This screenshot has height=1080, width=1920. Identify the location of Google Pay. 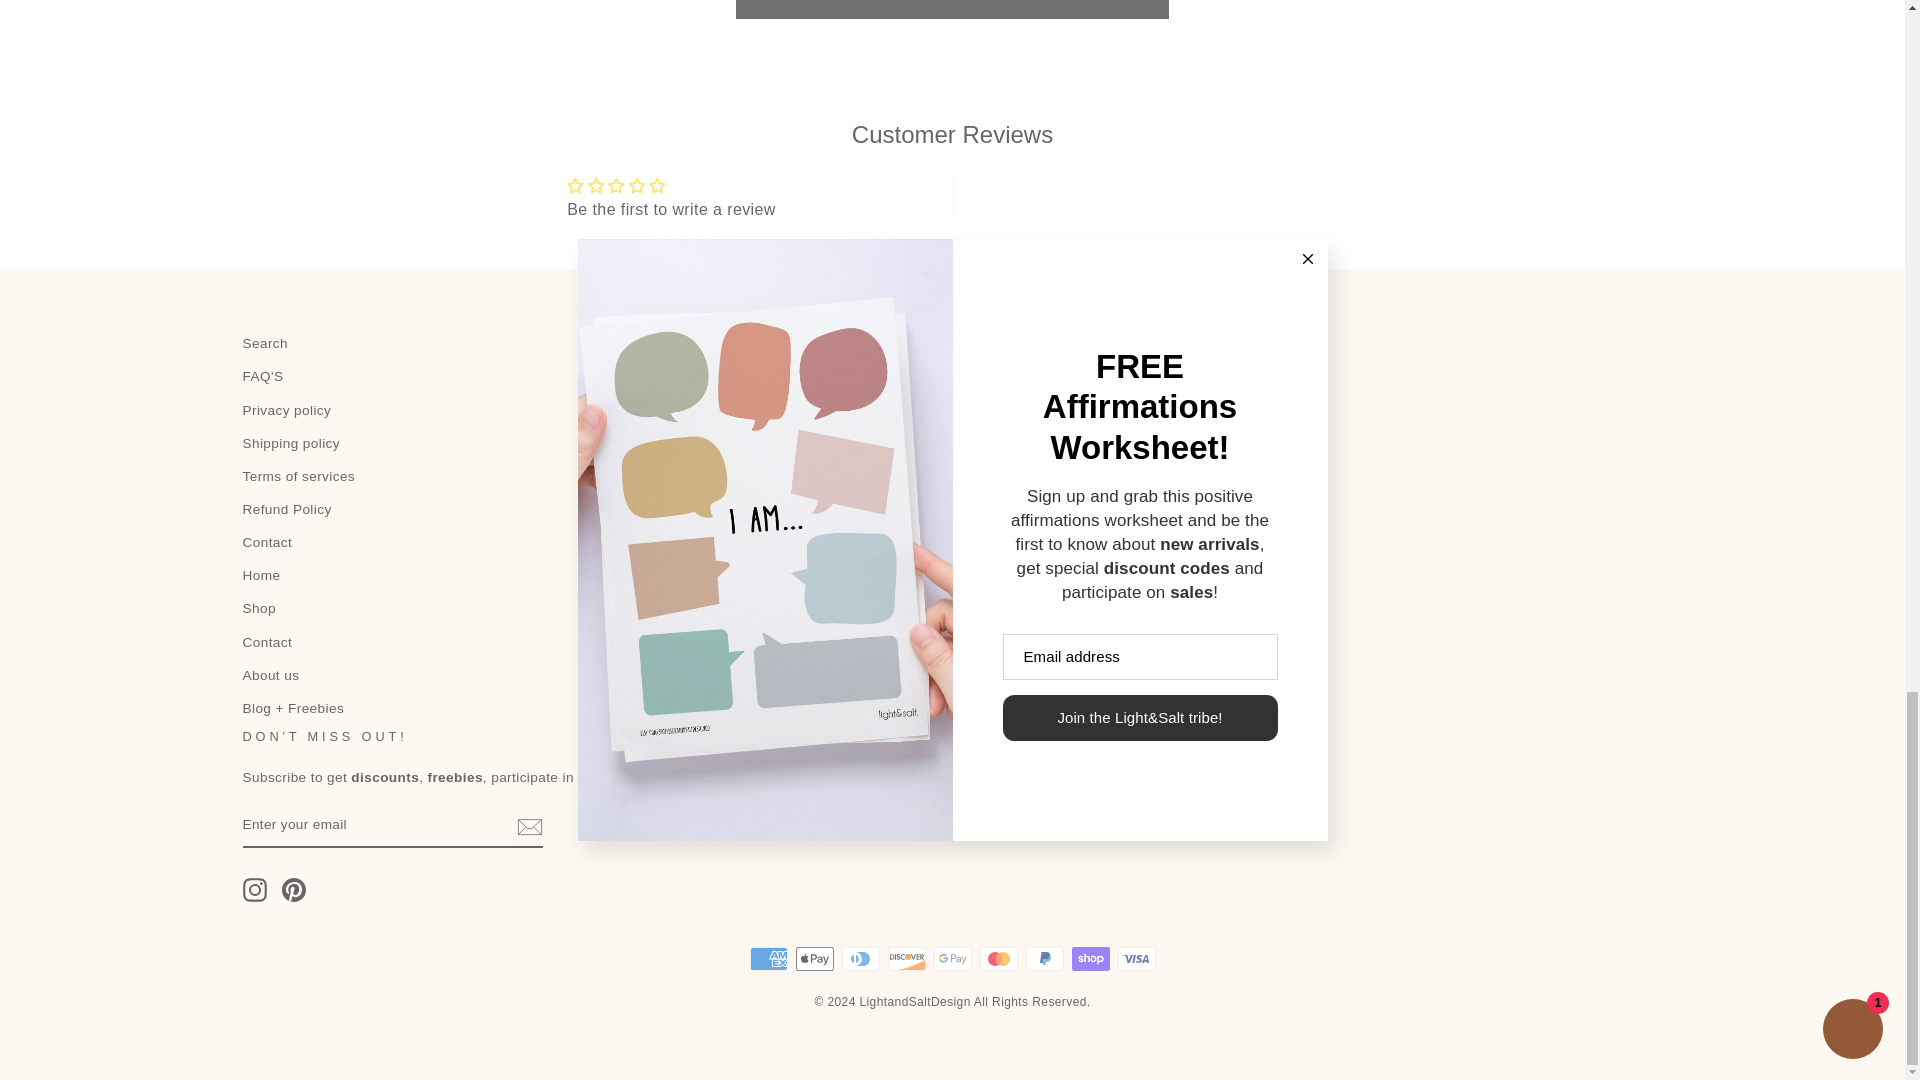
(952, 958).